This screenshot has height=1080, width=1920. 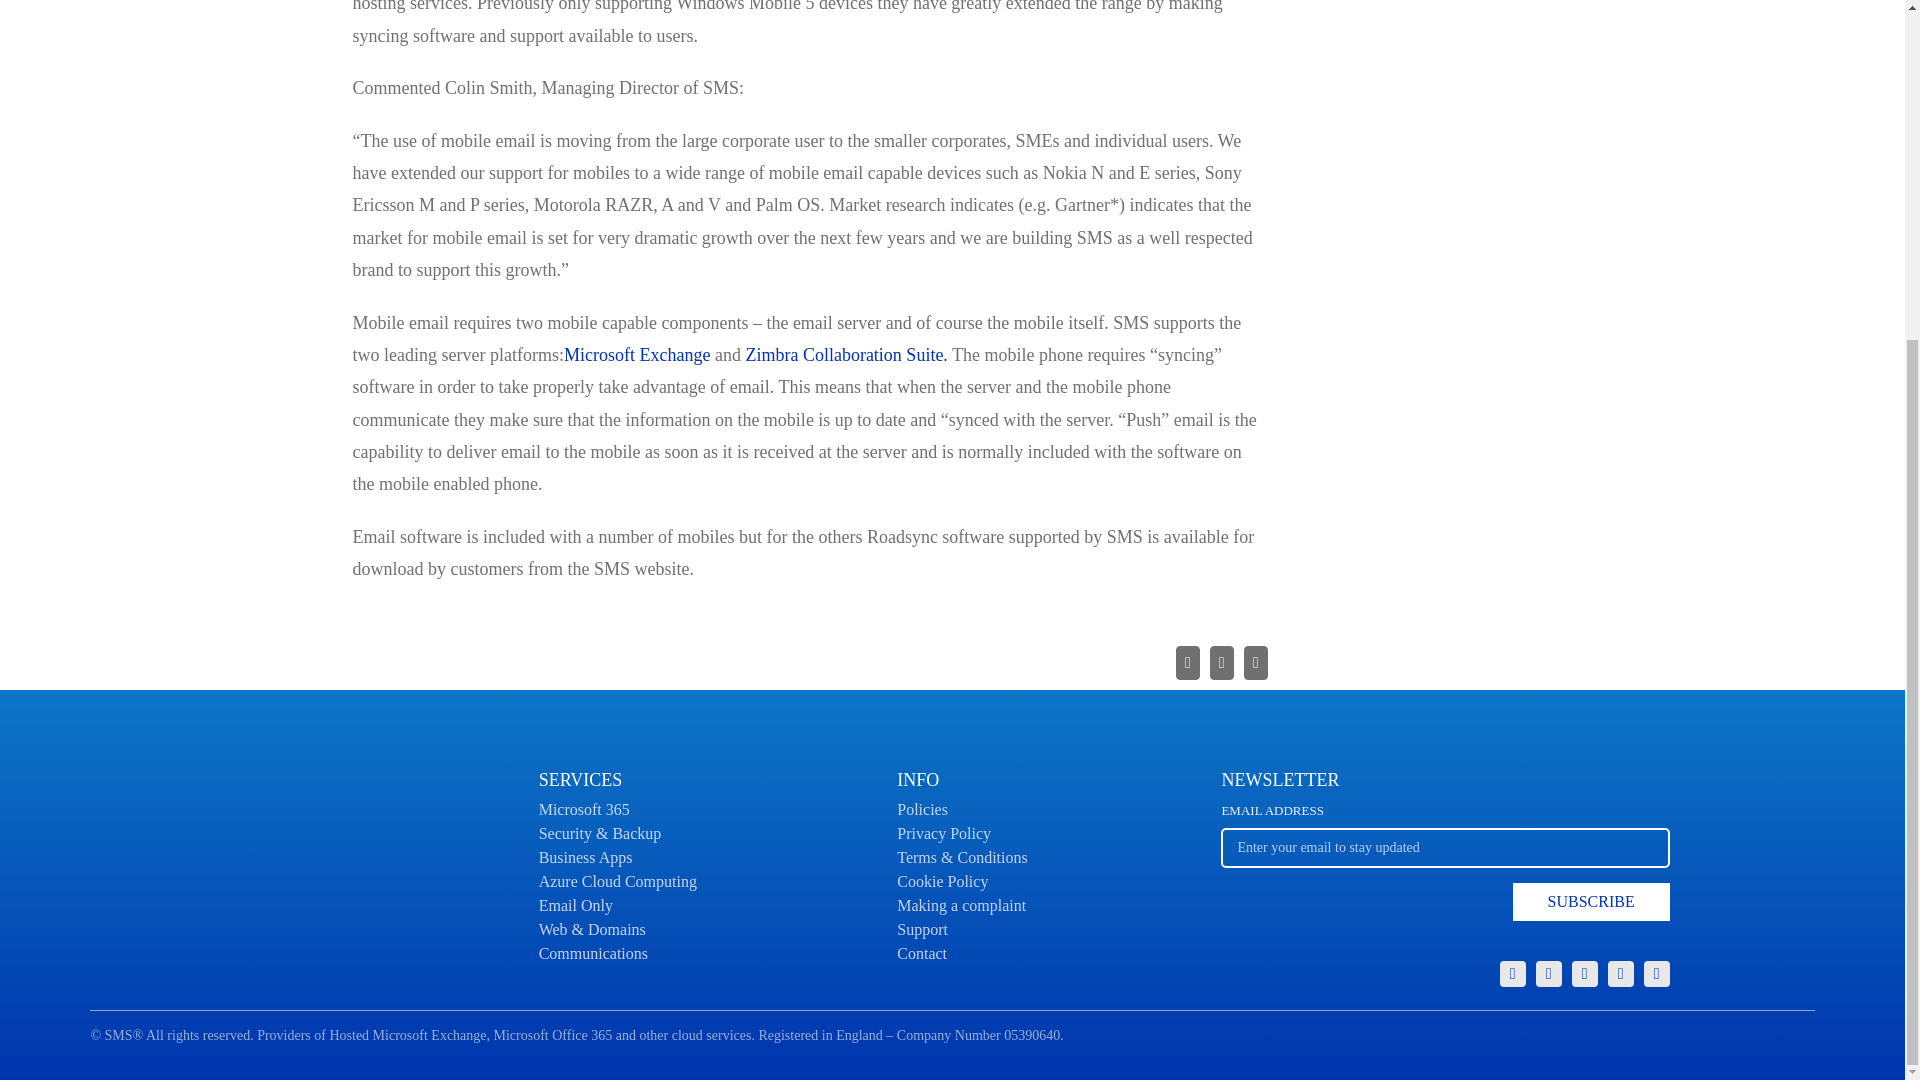 What do you see at coordinates (1549, 974) in the screenshot?
I see `Group-2434 - SMS` at bounding box center [1549, 974].